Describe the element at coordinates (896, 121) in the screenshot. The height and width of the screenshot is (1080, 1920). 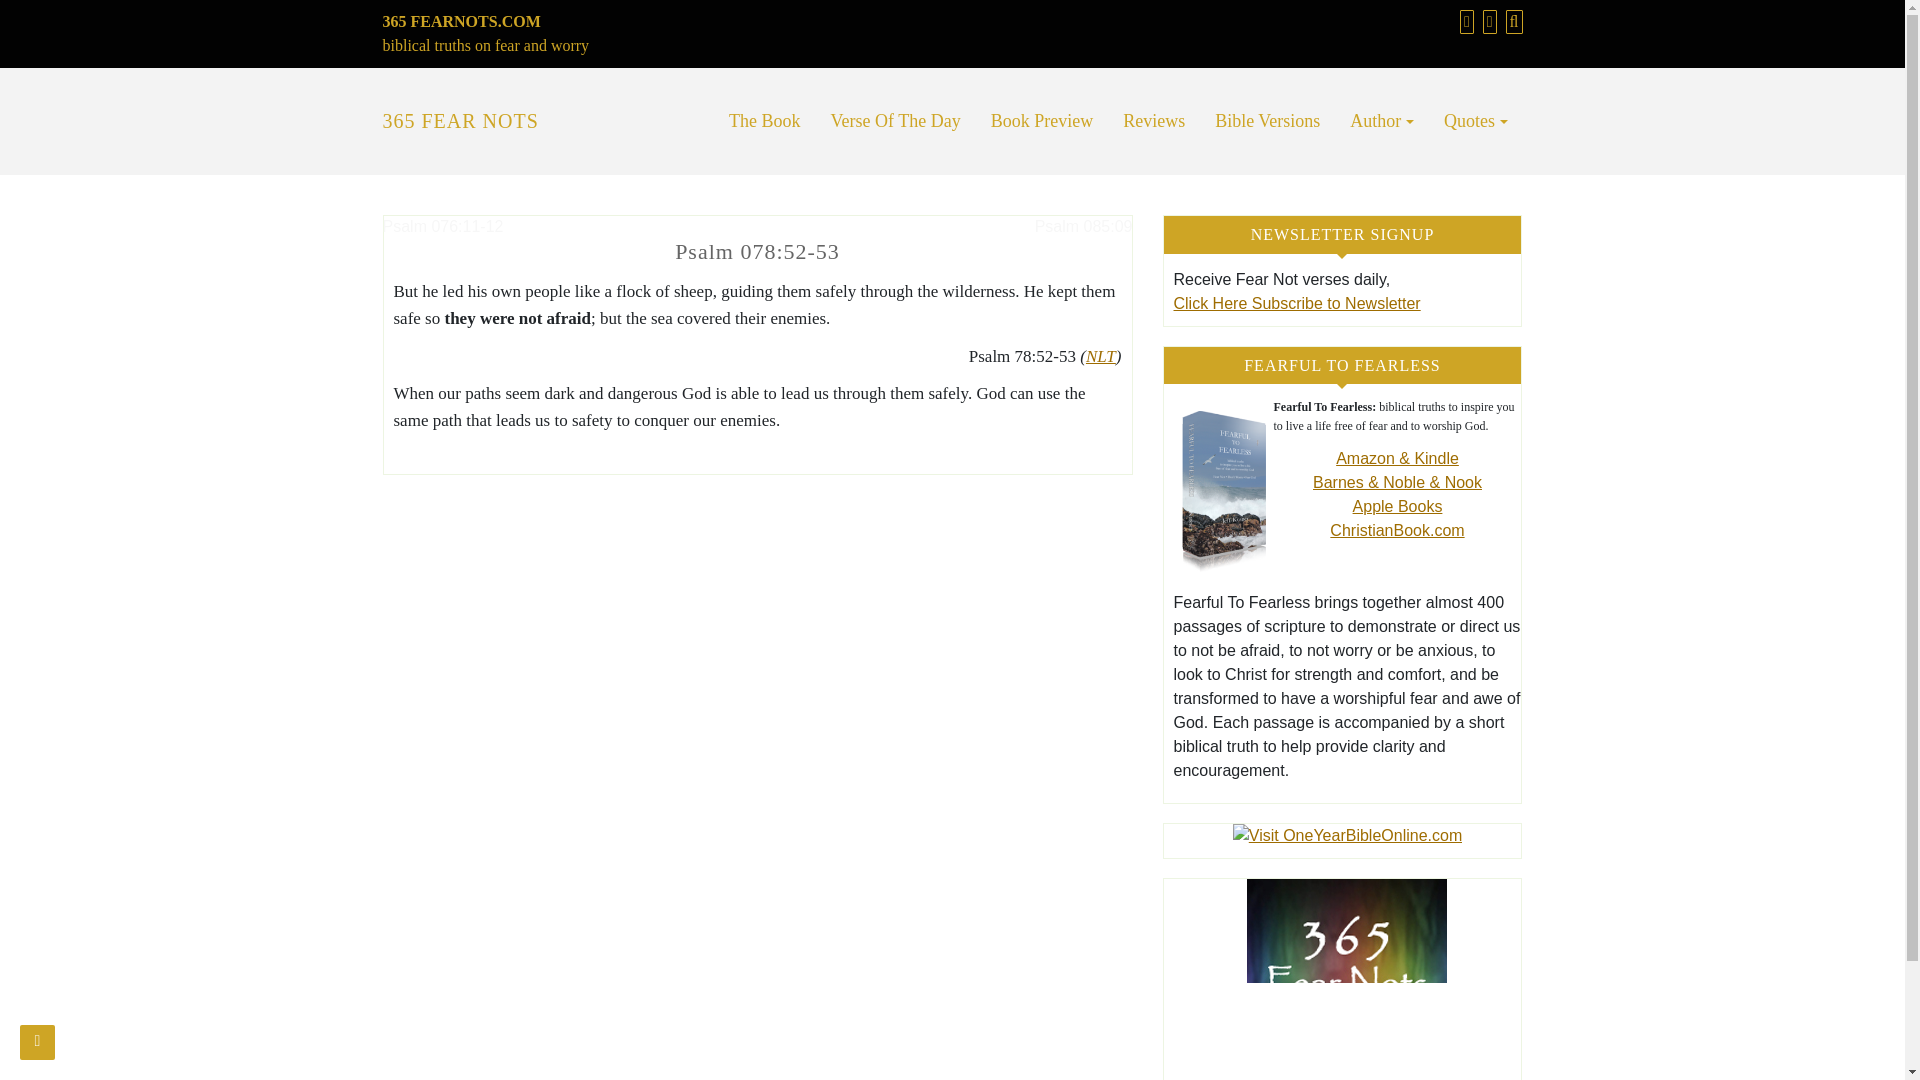
I see `365 Fear Nots: Verse Of The Day` at that location.